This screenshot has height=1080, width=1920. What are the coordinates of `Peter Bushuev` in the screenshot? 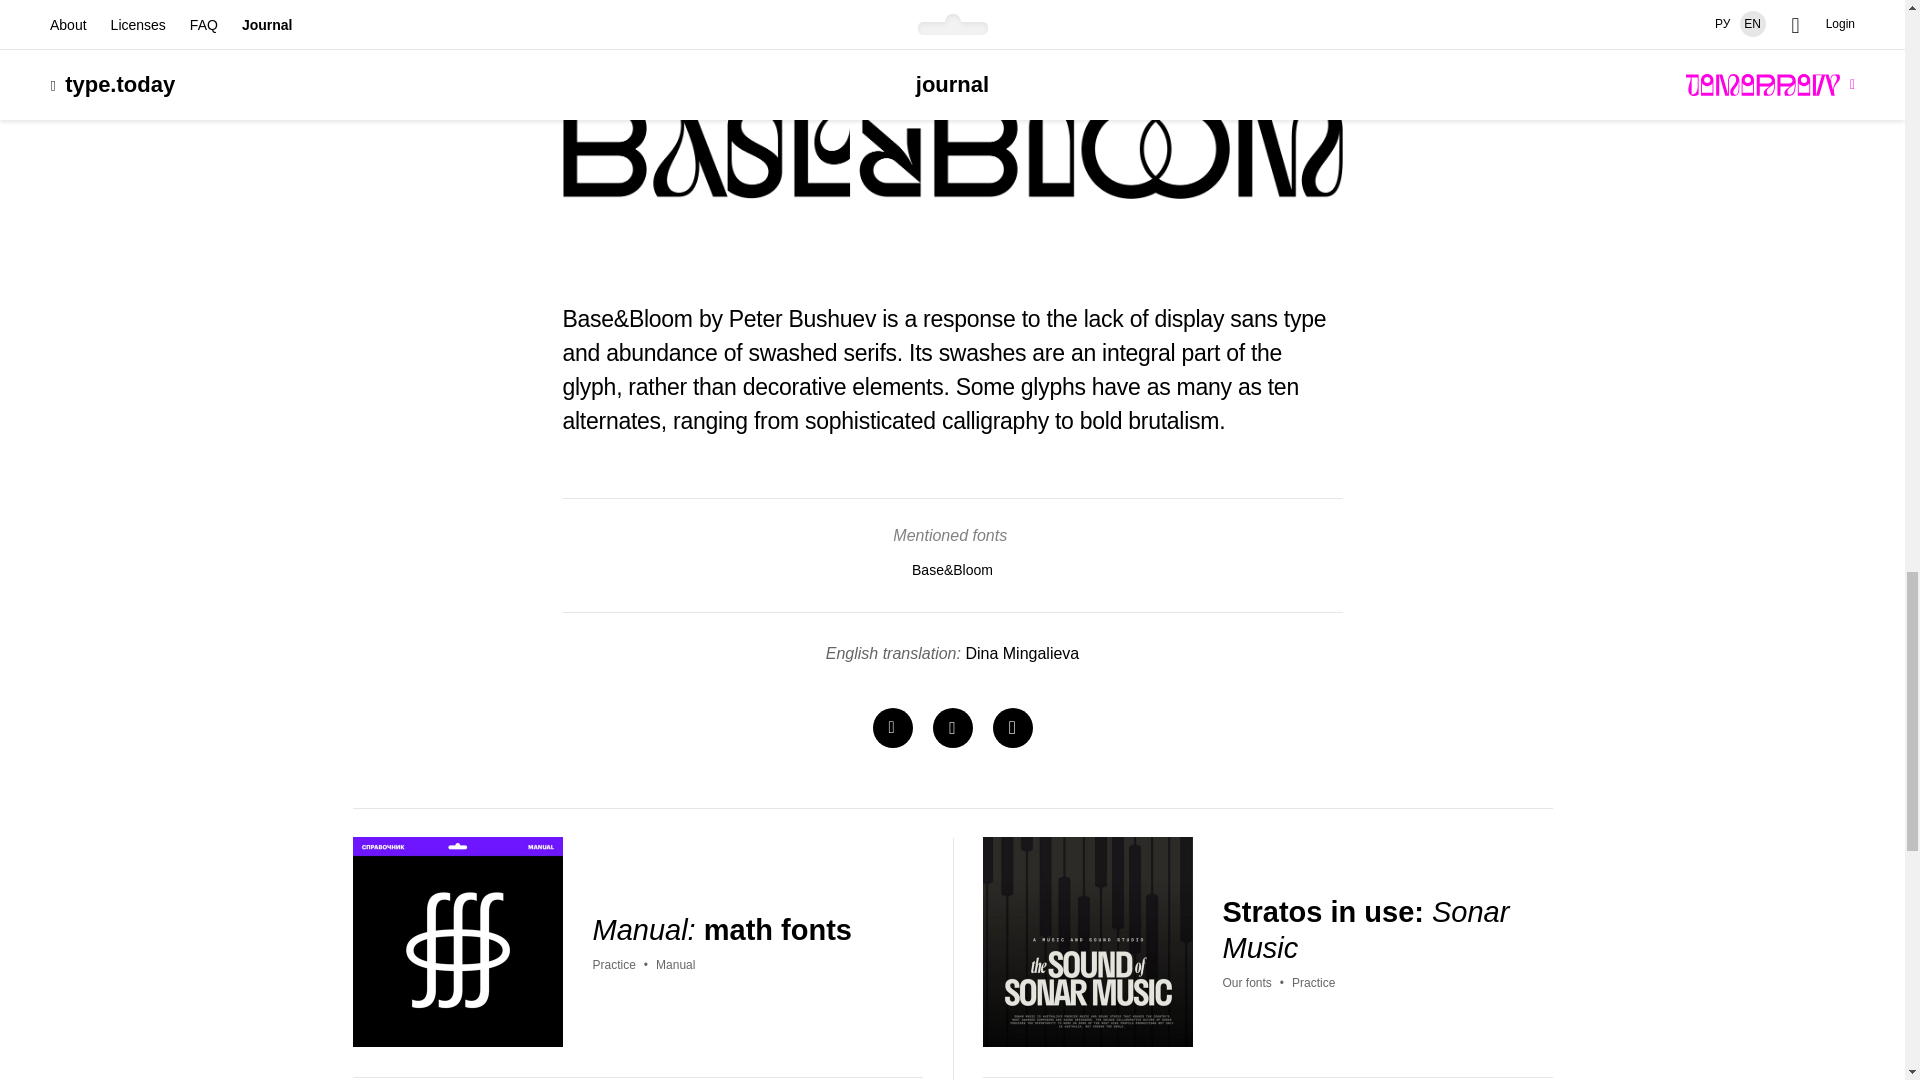 It's located at (802, 318).